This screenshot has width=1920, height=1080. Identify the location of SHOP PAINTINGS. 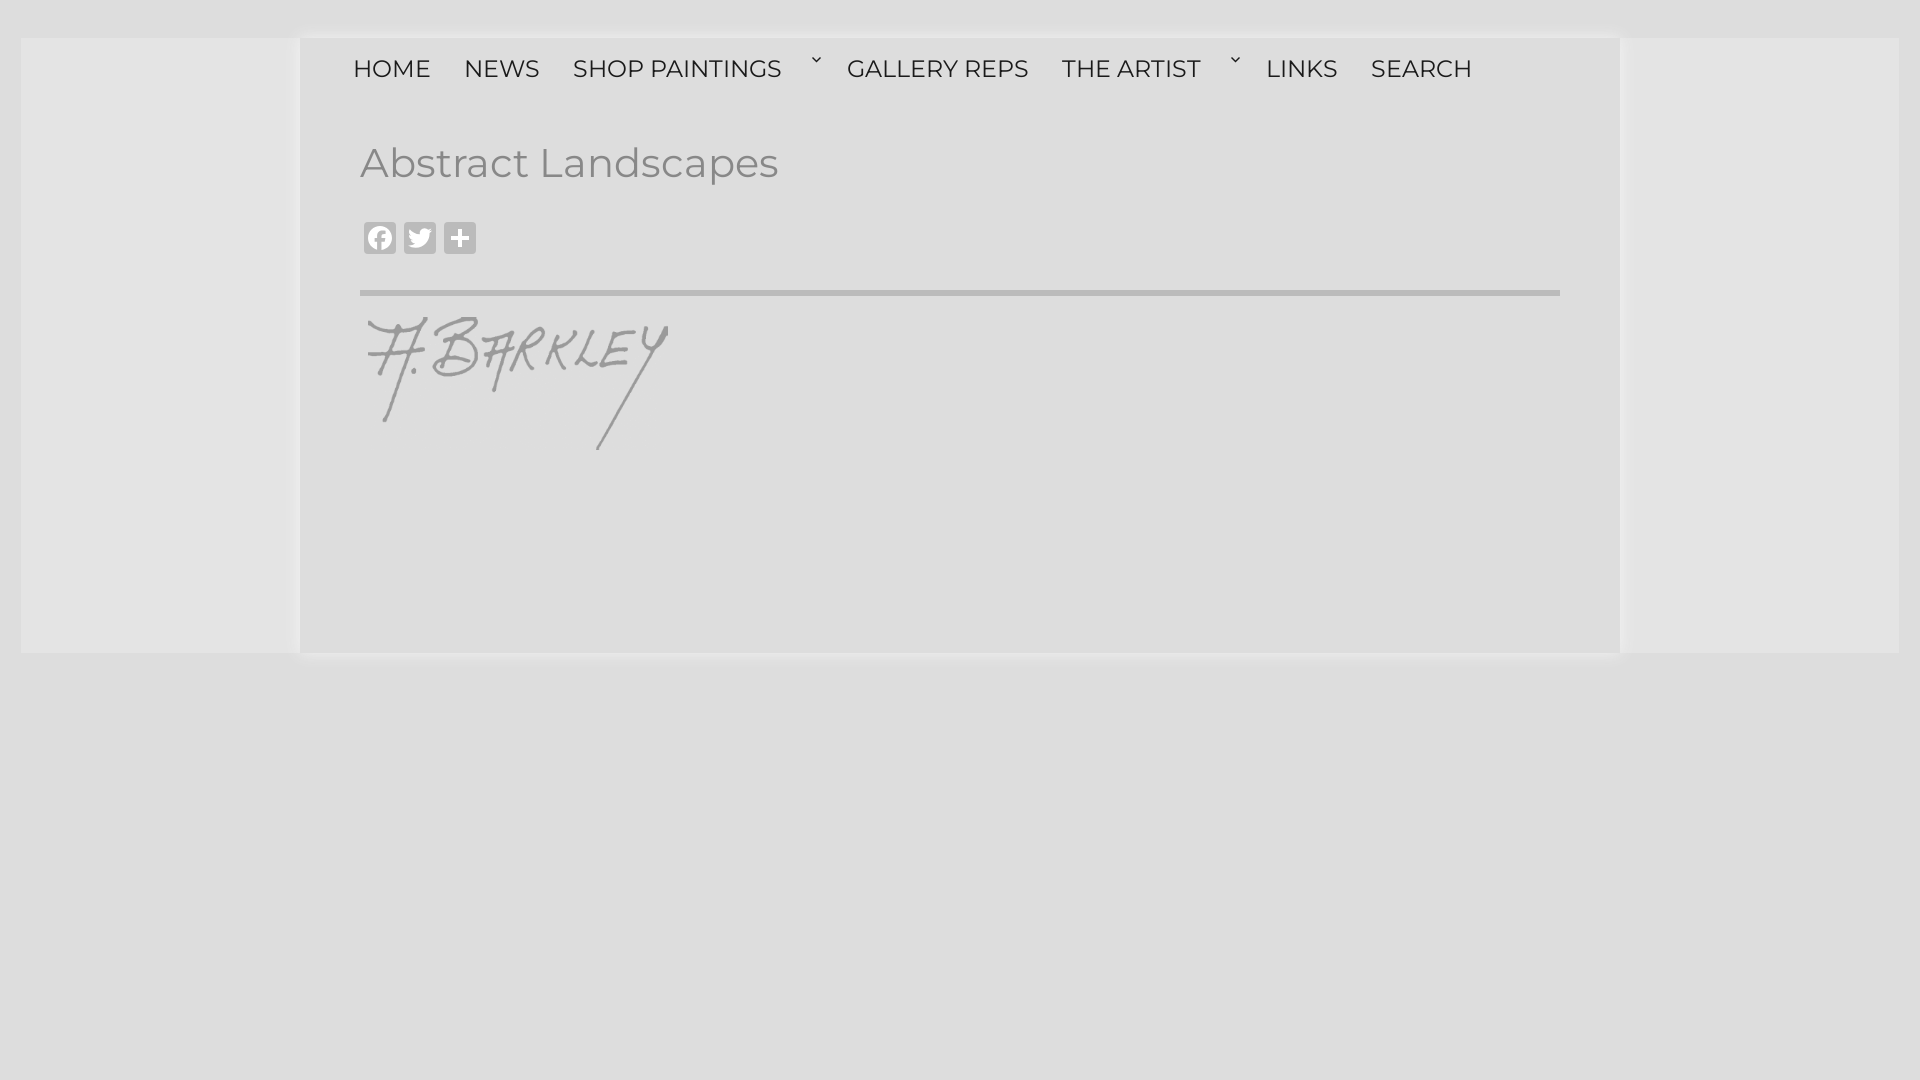
(698, 69).